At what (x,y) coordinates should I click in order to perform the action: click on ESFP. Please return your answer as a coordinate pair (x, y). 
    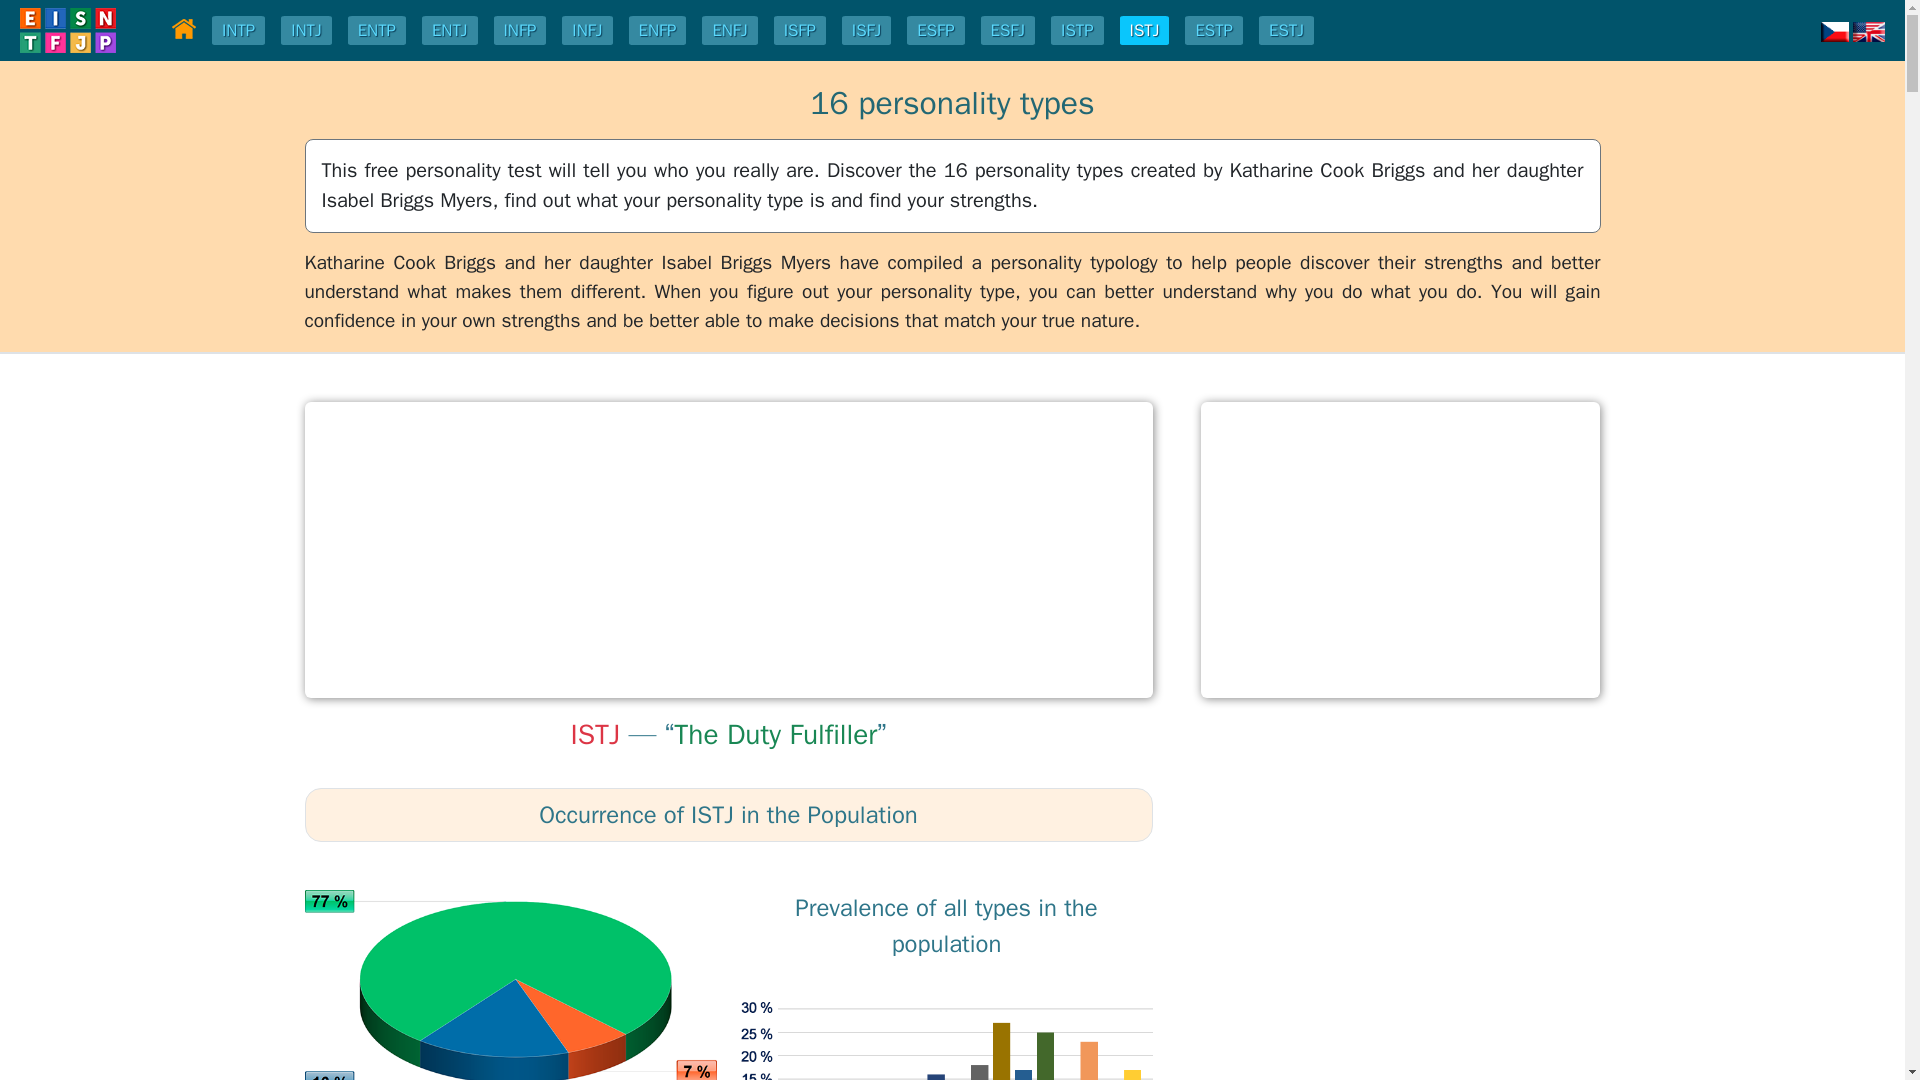
    Looking at the image, I should click on (934, 30).